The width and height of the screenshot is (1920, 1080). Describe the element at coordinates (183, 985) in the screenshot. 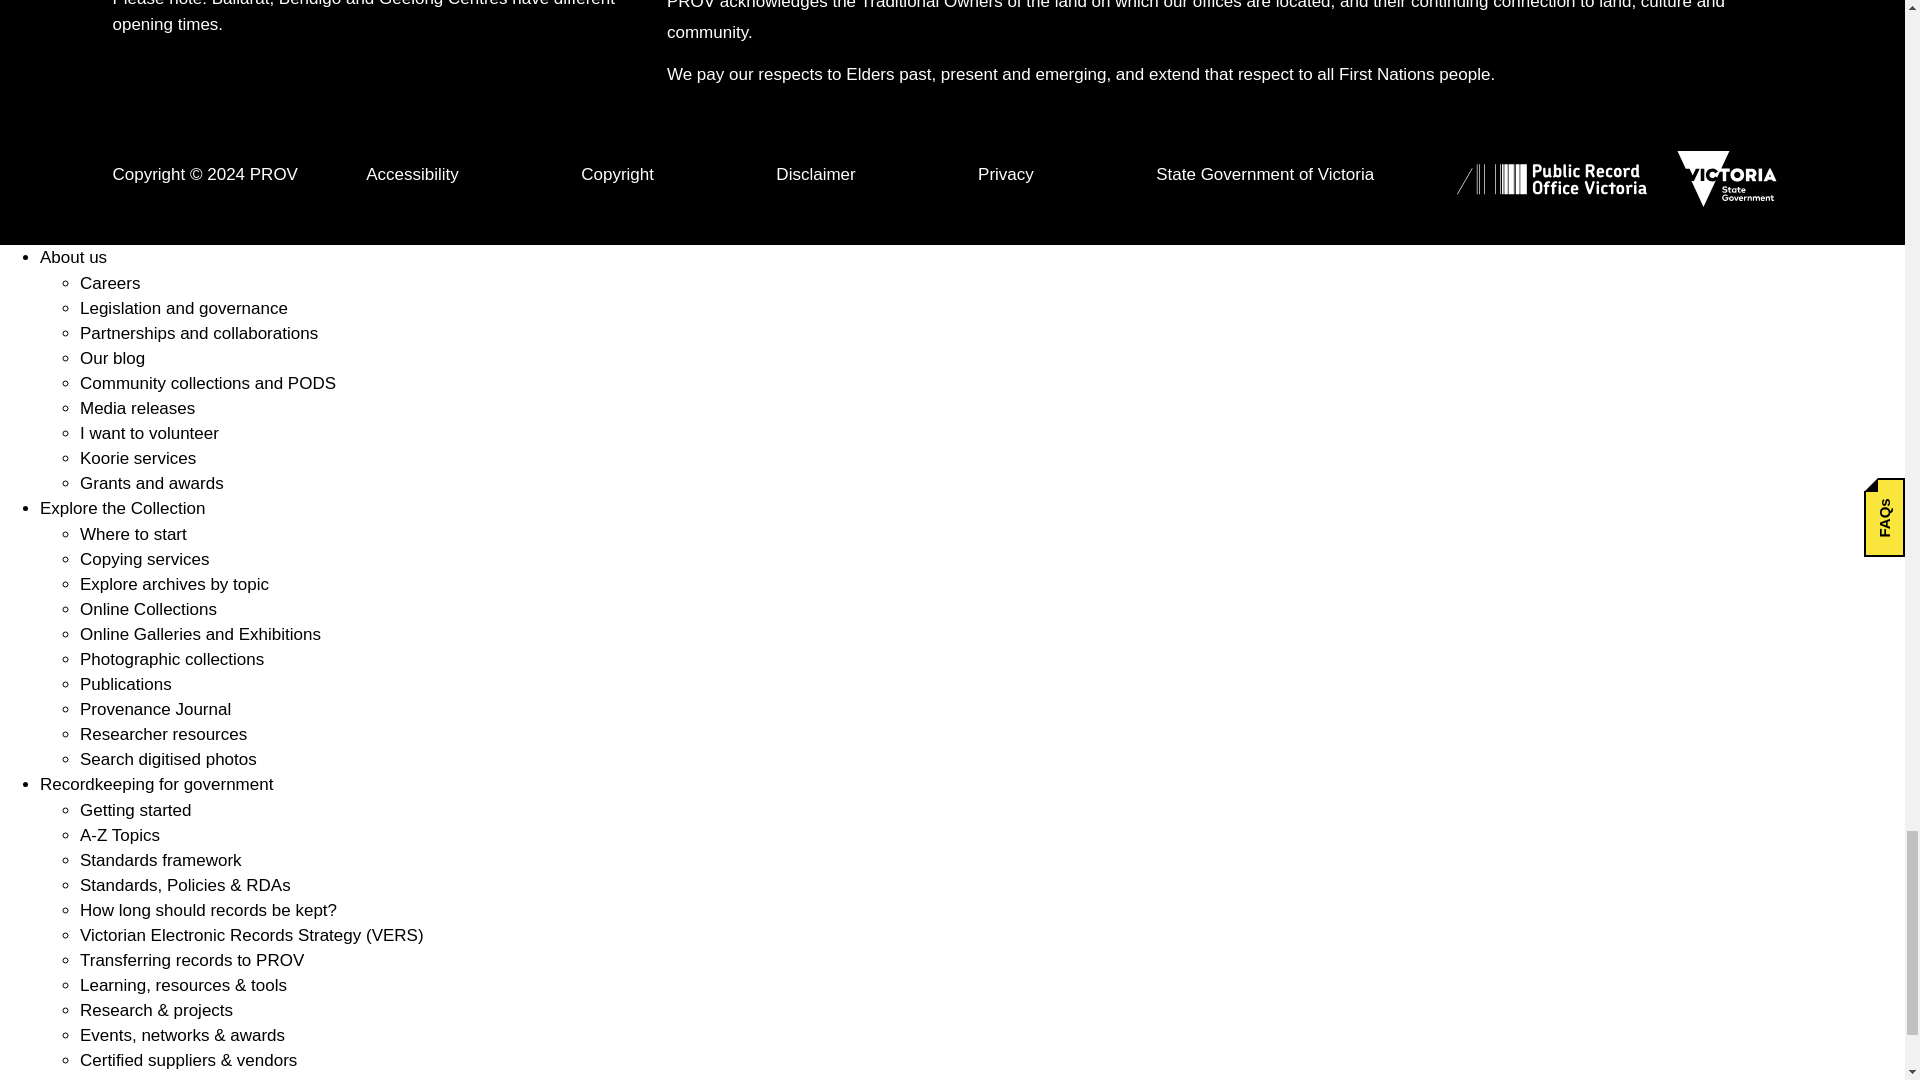

I see `Find our document library, training, tools and case studies` at that location.